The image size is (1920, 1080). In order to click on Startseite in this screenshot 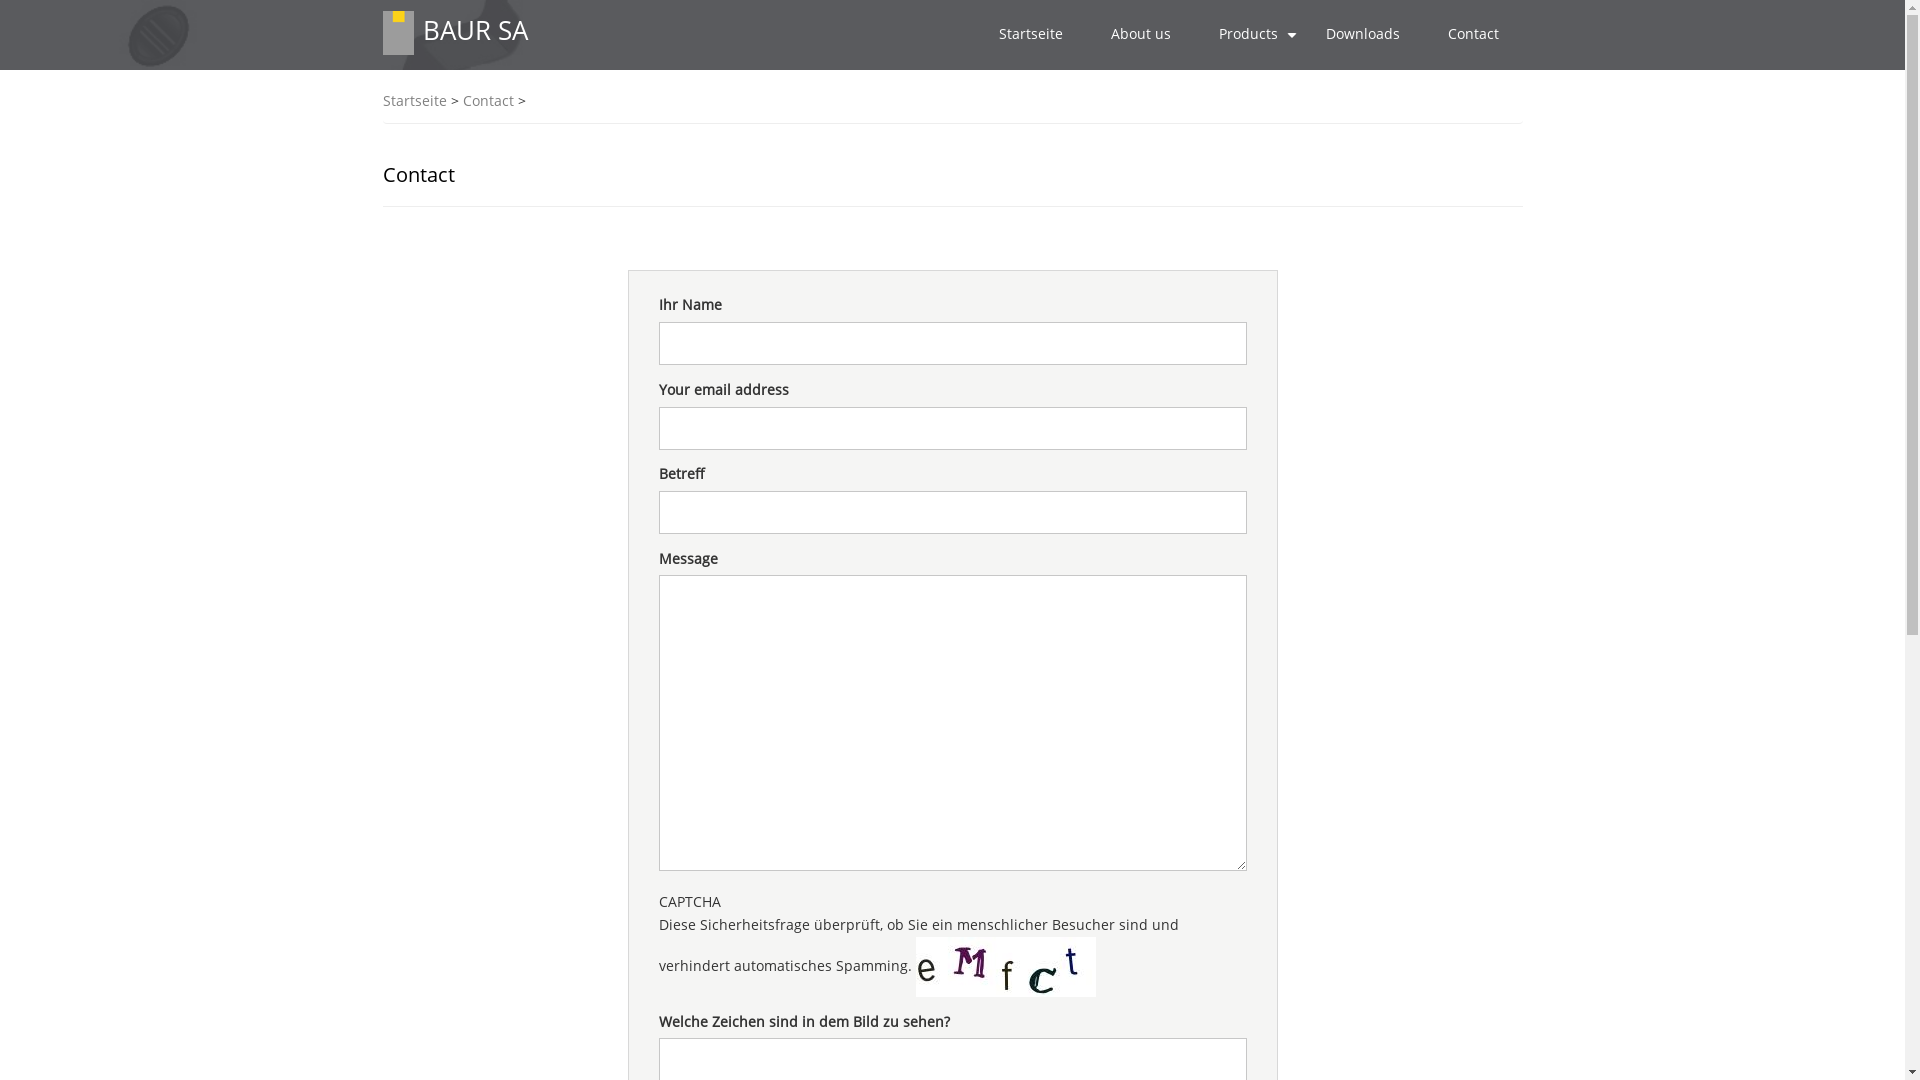, I will do `click(398, 32)`.